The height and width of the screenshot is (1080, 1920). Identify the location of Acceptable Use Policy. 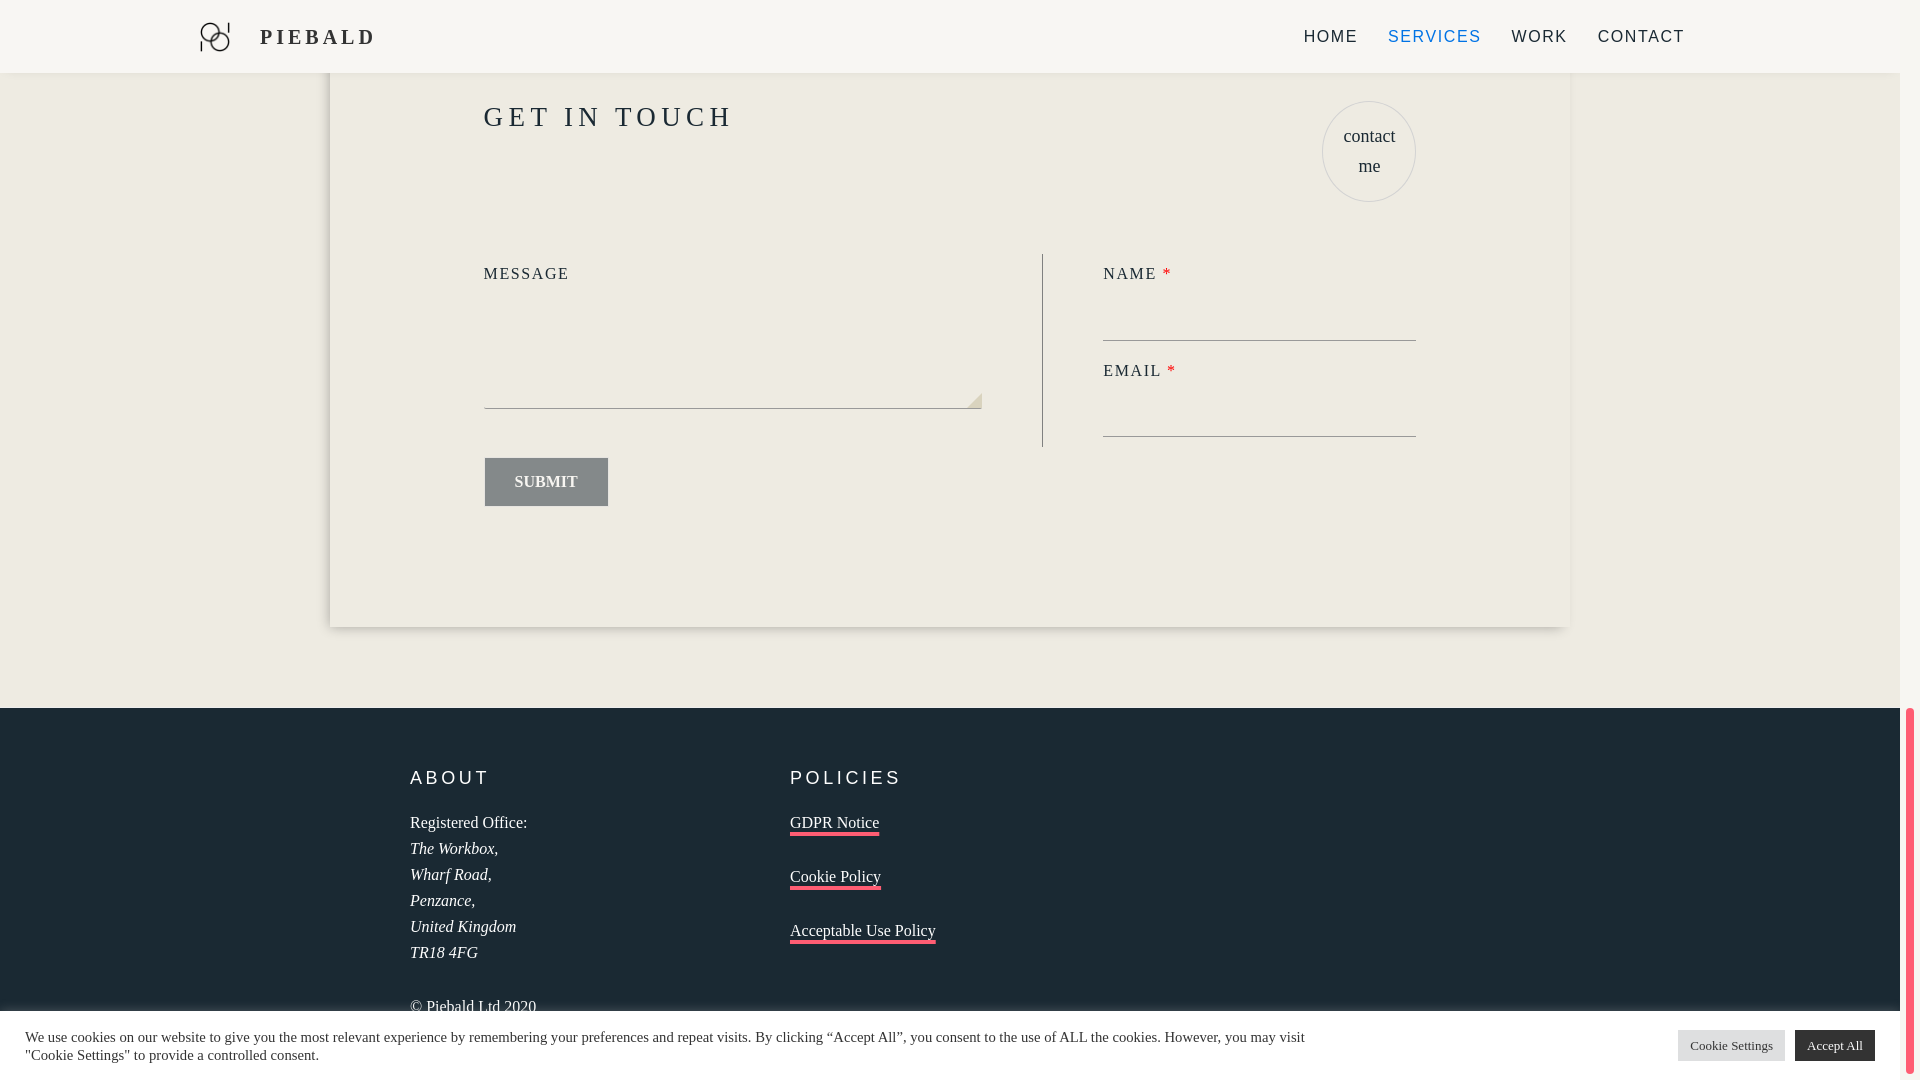
(862, 930).